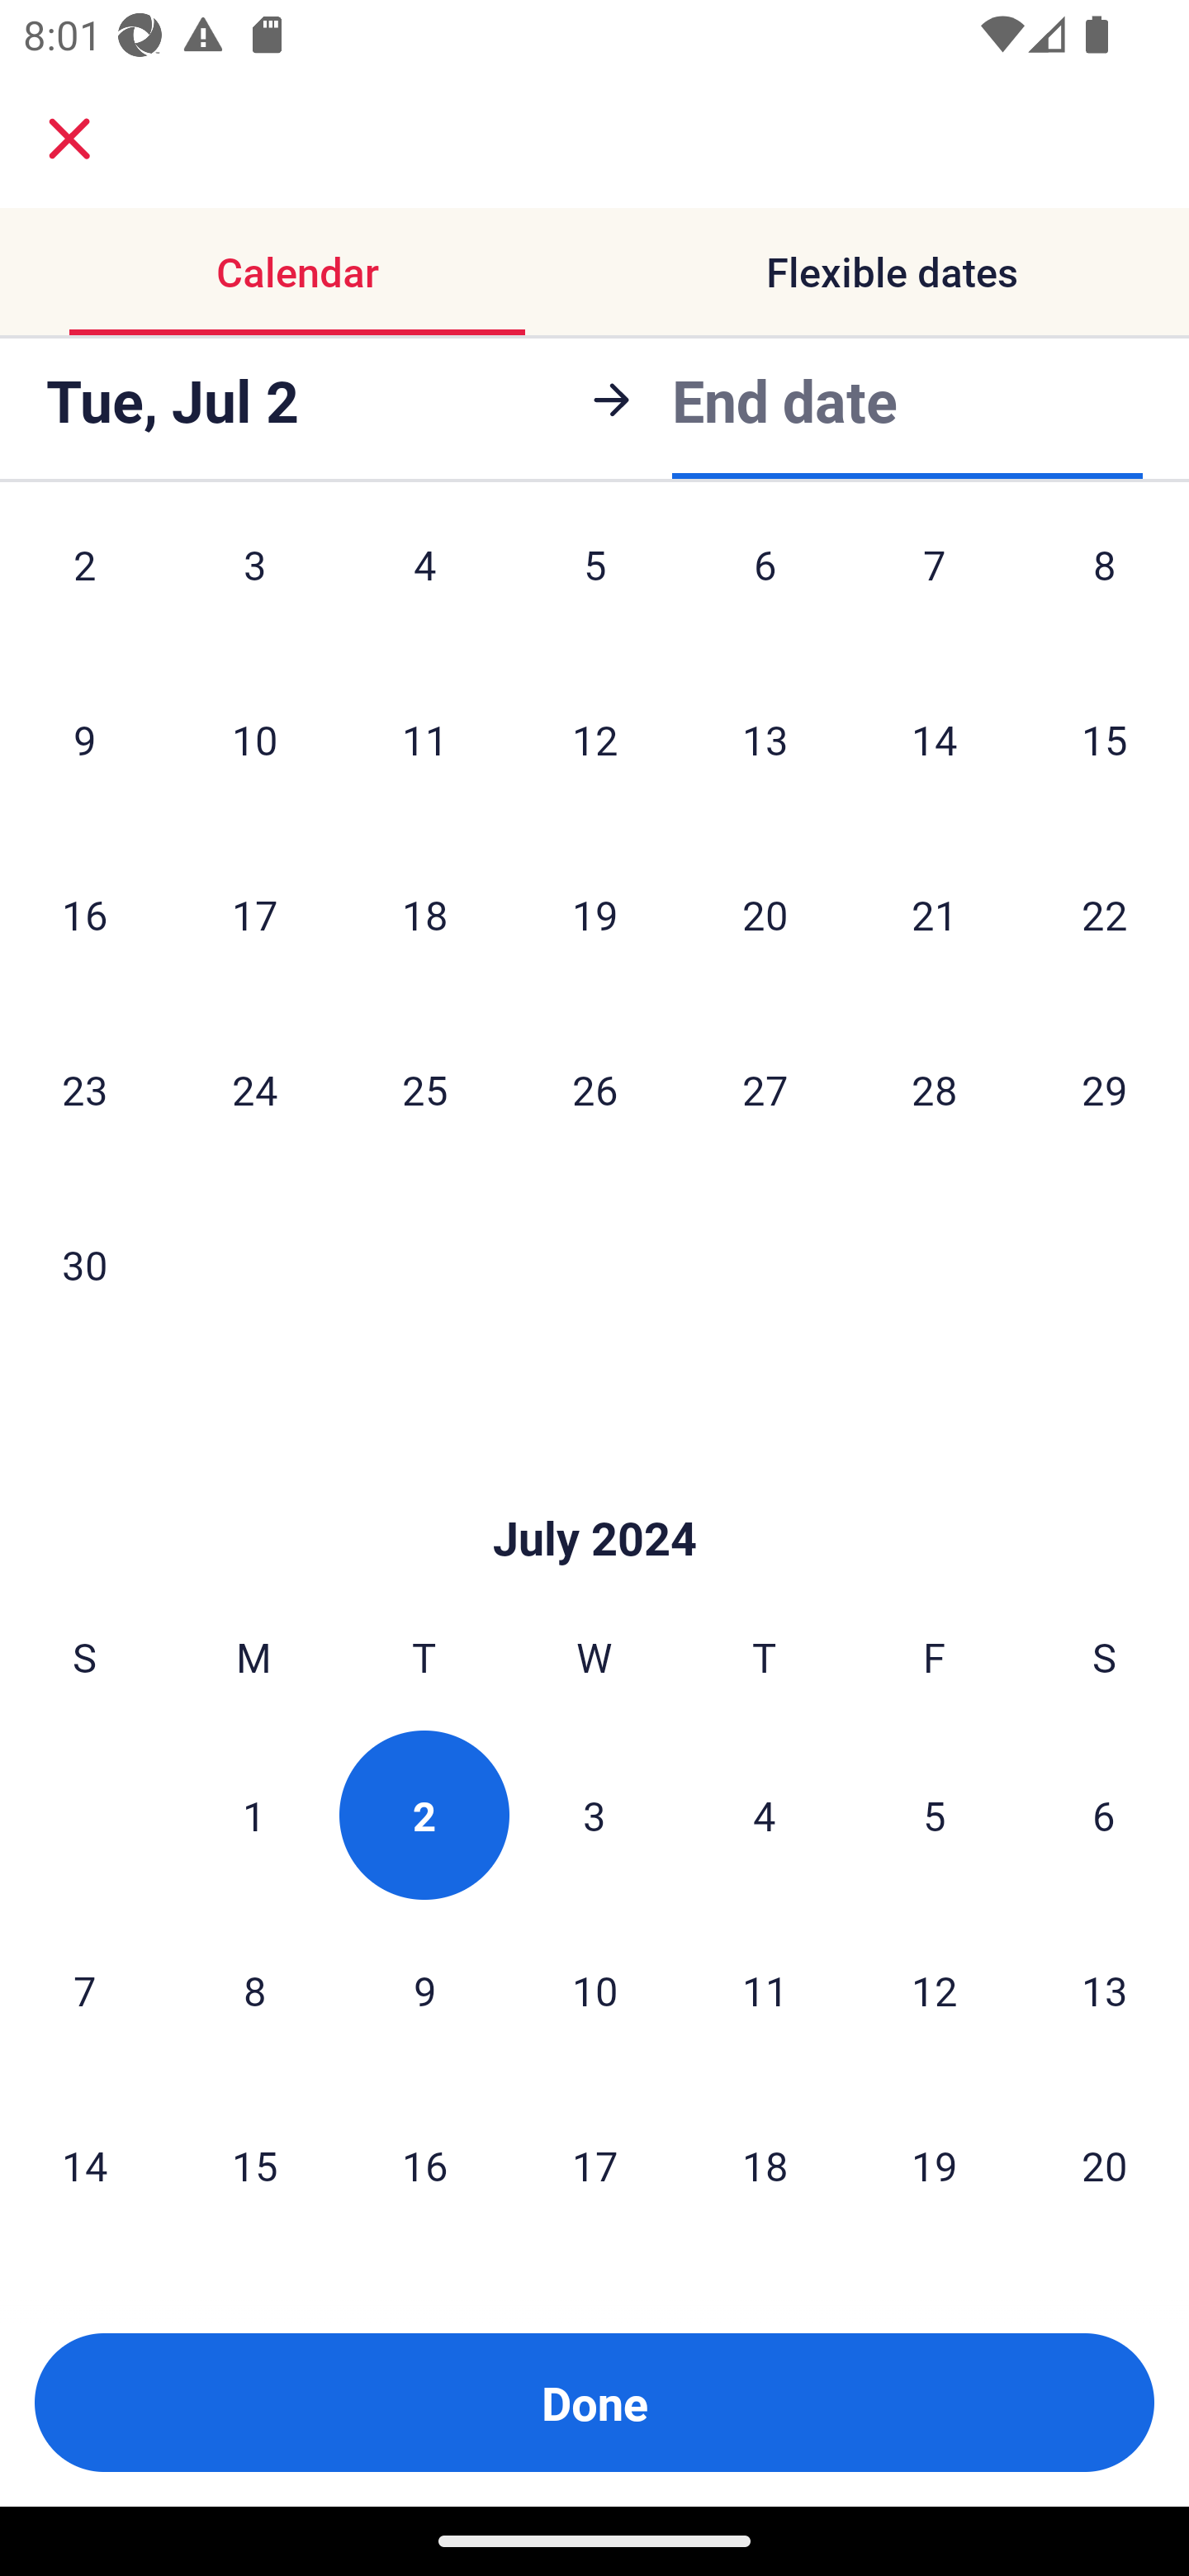 The width and height of the screenshot is (1189, 2576). Describe the element at coordinates (69, 139) in the screenshot. I see `close.` at that location.